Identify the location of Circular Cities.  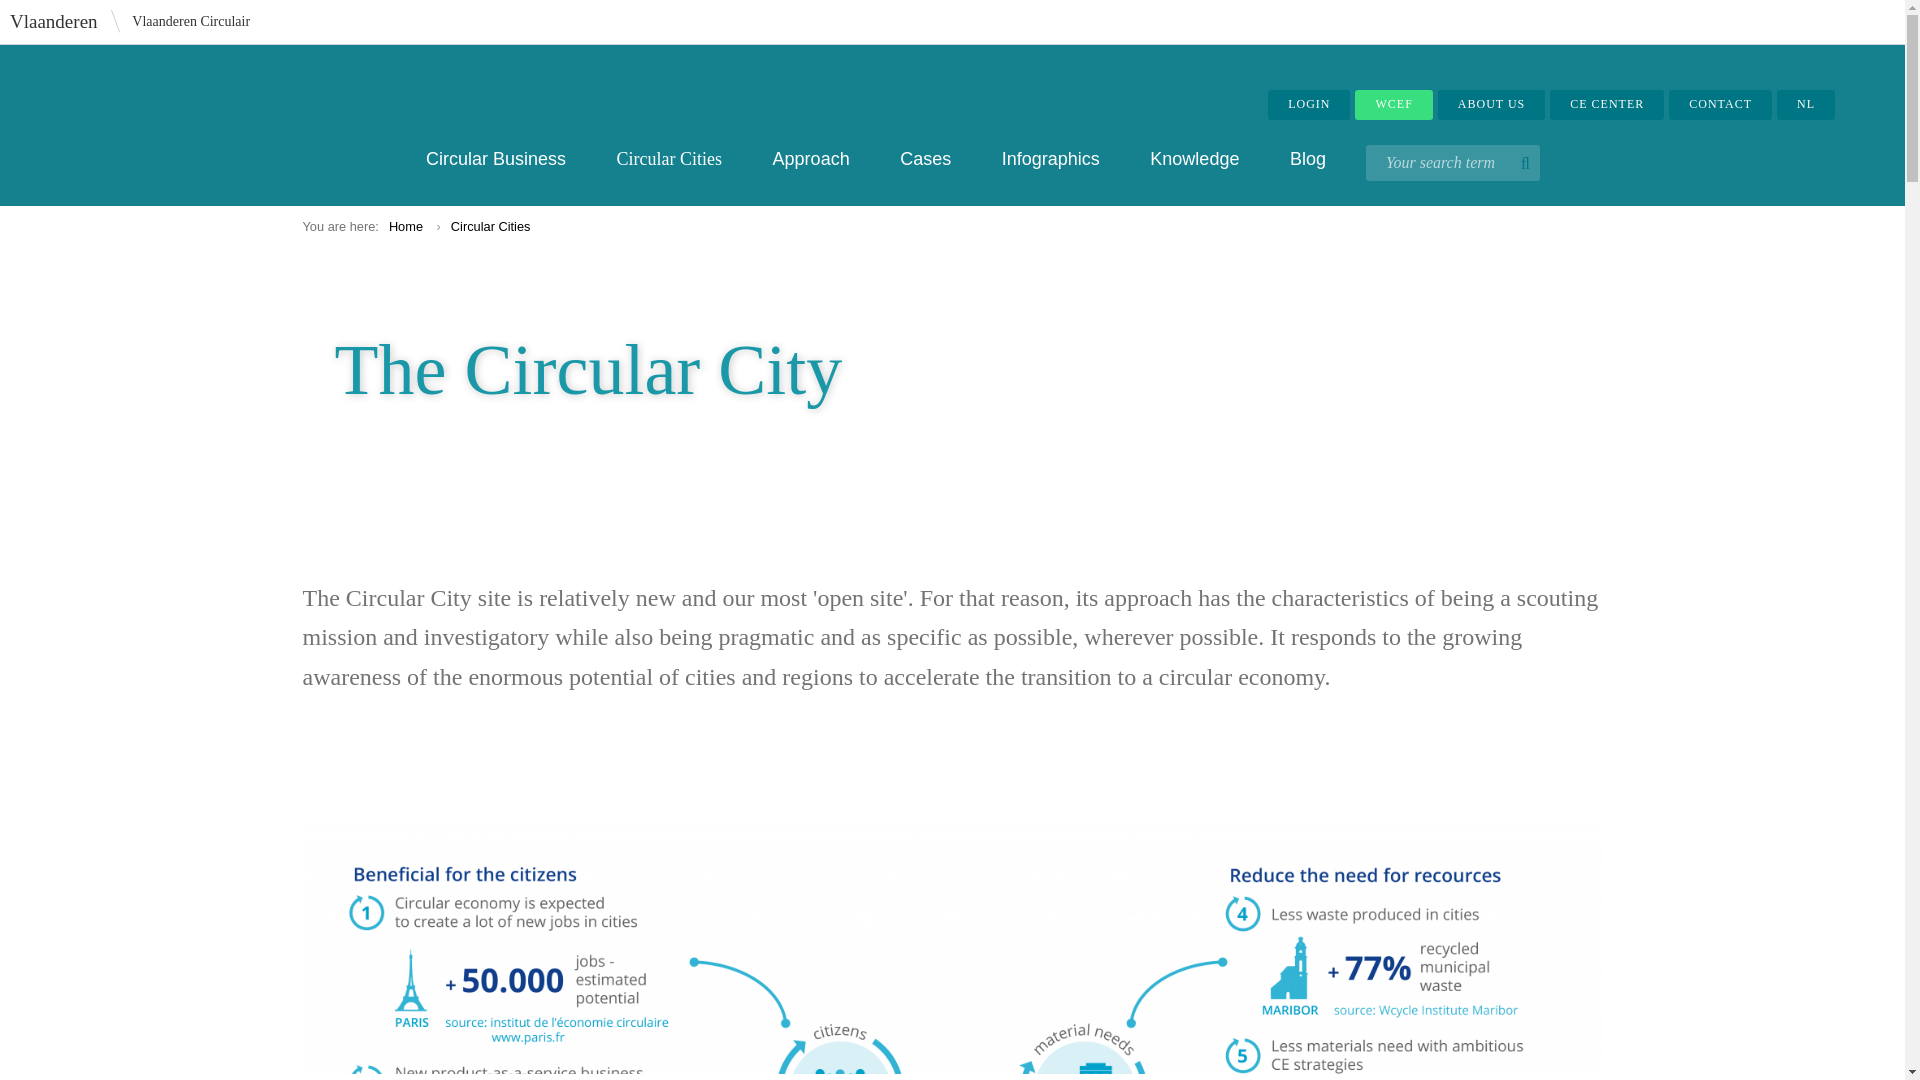
(668, 158).